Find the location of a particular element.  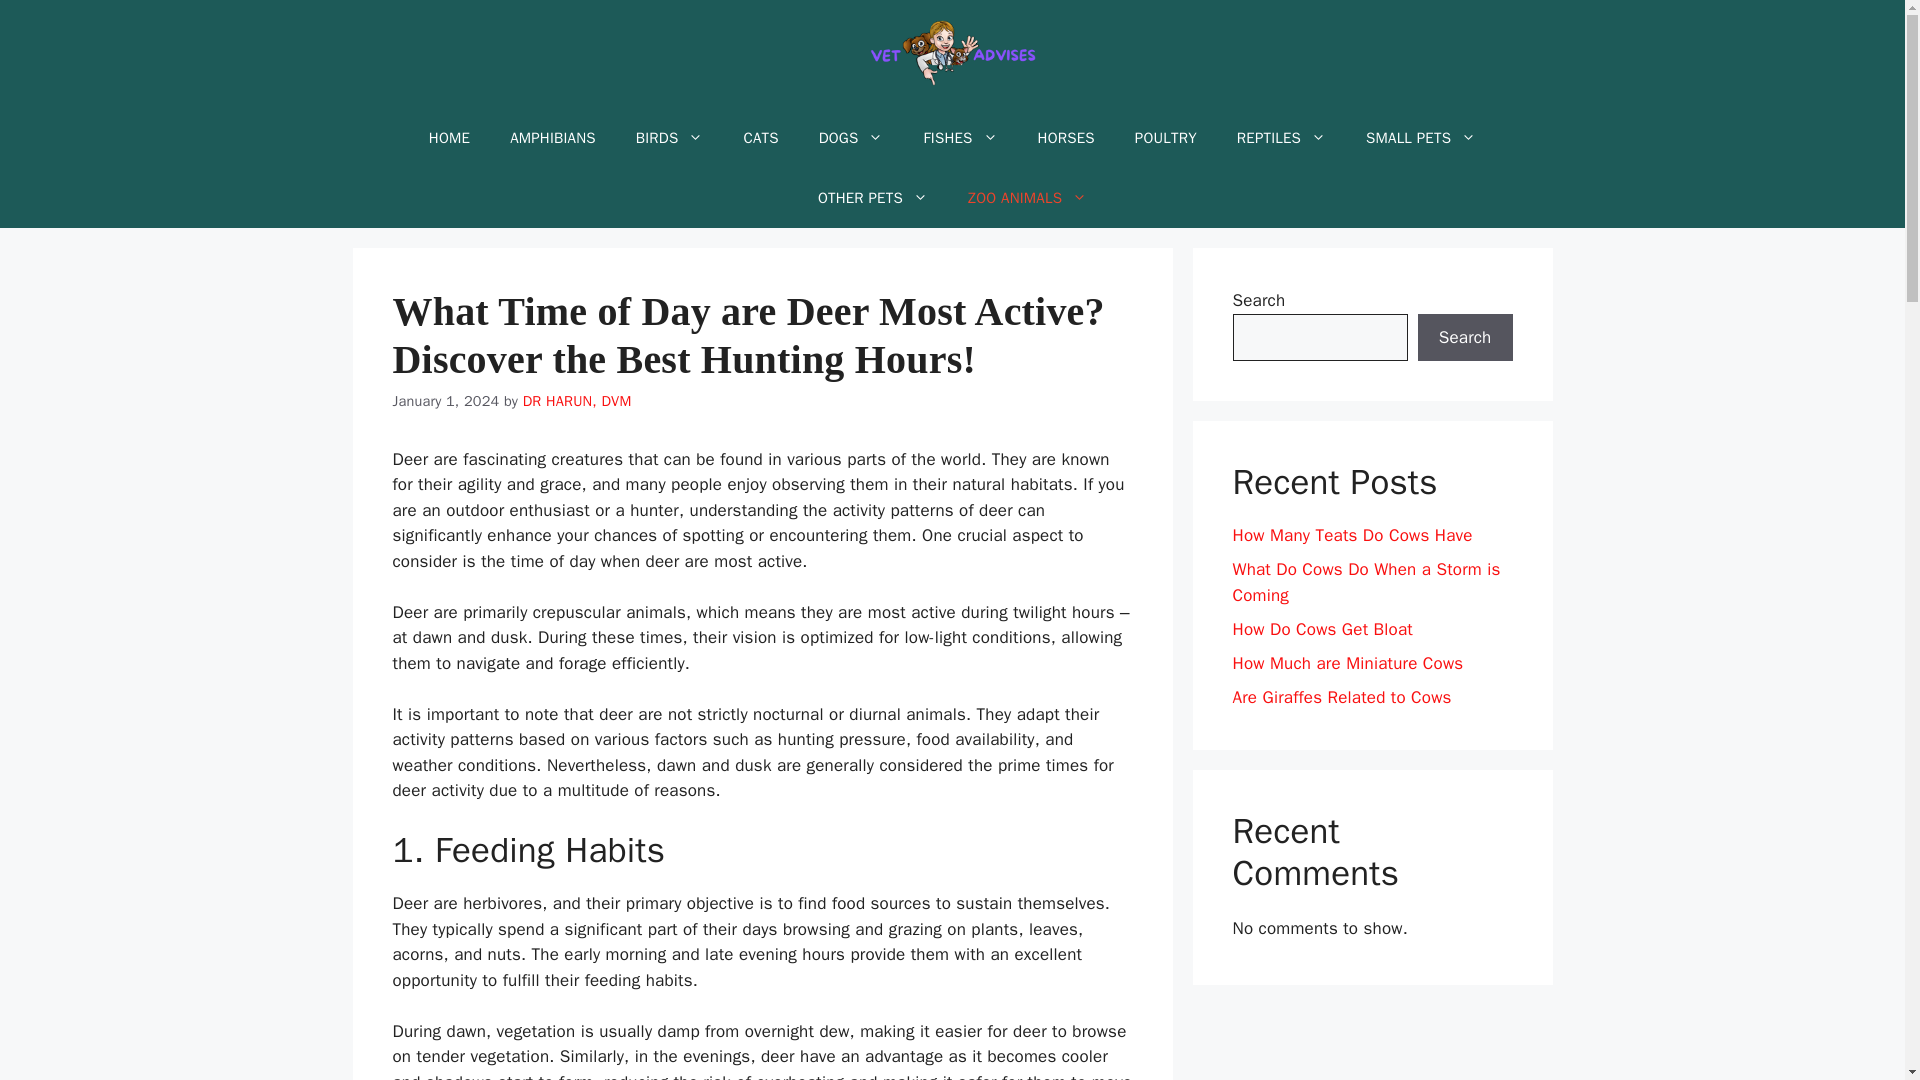

View all posts by DR HARUN, DVM is located at coordinates (576, 401).